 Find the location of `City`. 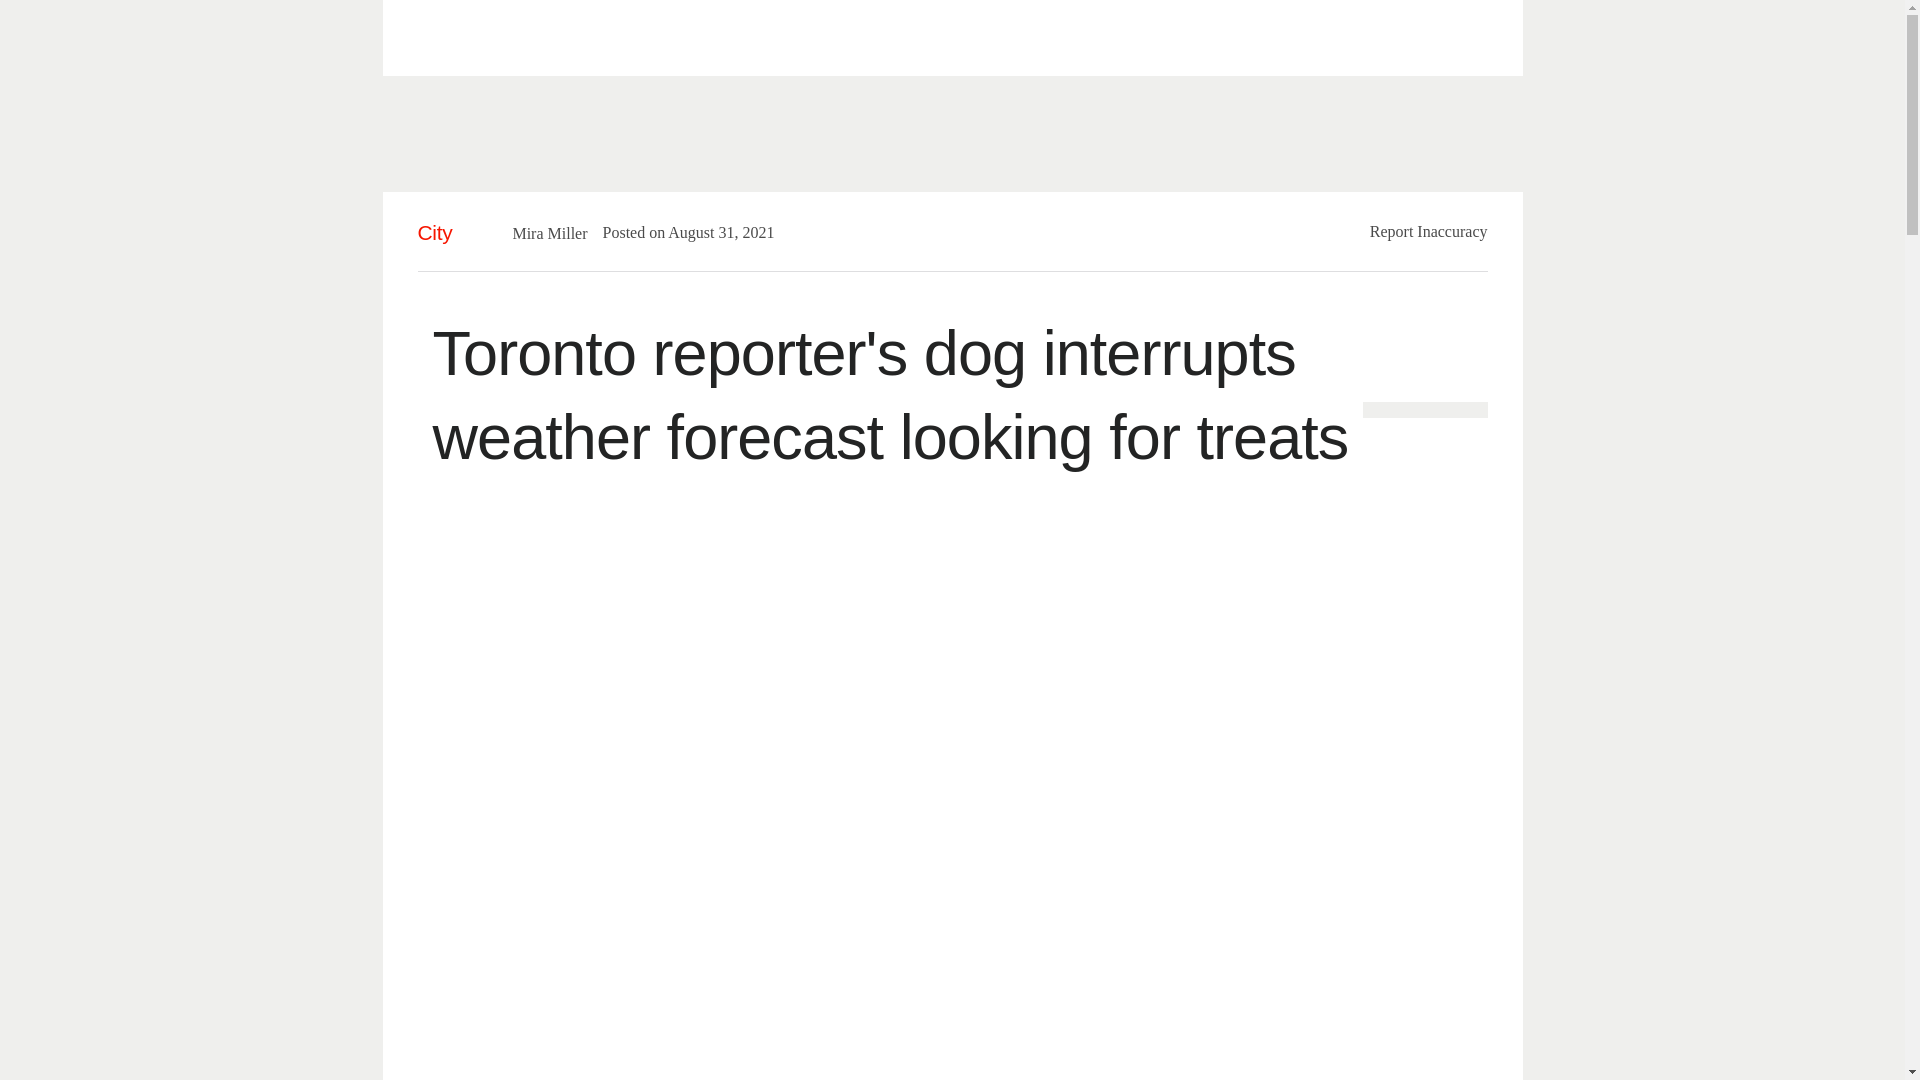

City is located at coordinates (436, 232).